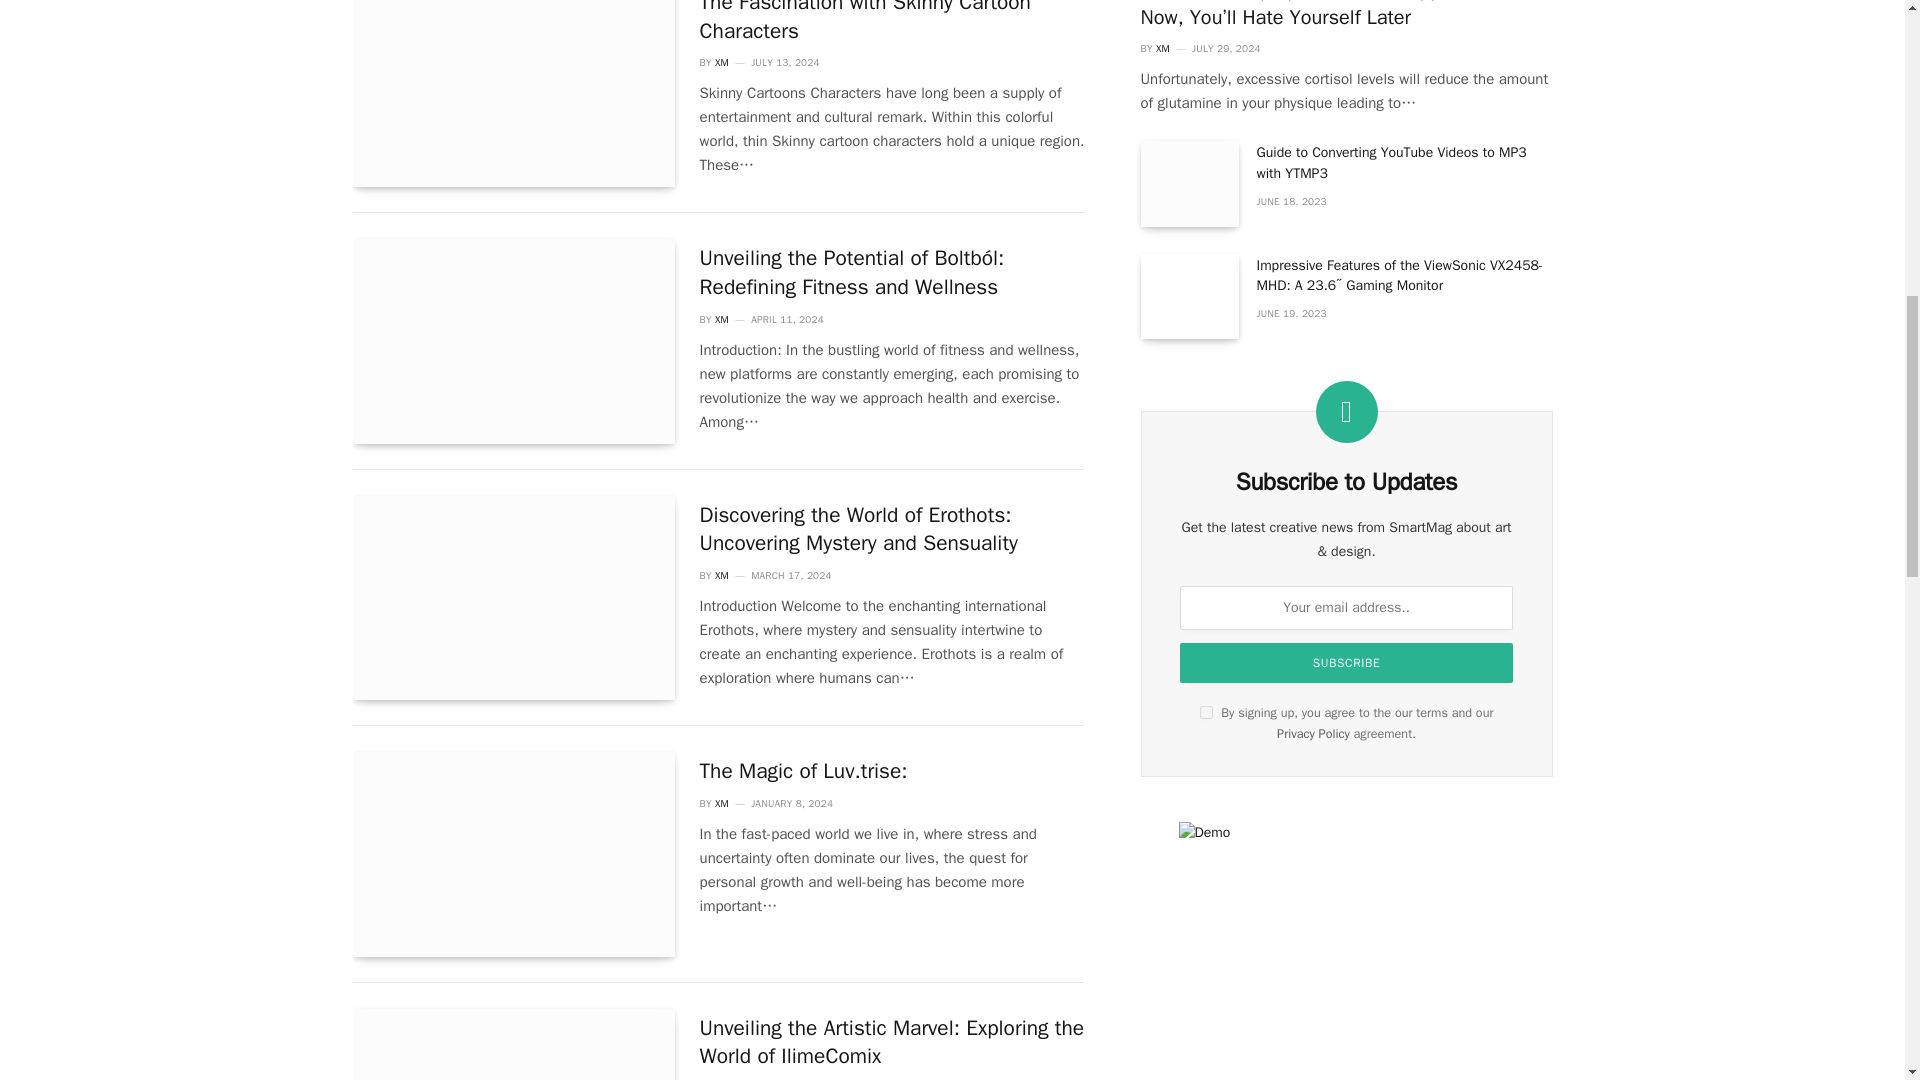 Image resolution: width=1920 pixels, height=1080 pixels. Describe the element at coordinates (722, 576) in the screenshot. I see `Posts by XM` at that location.